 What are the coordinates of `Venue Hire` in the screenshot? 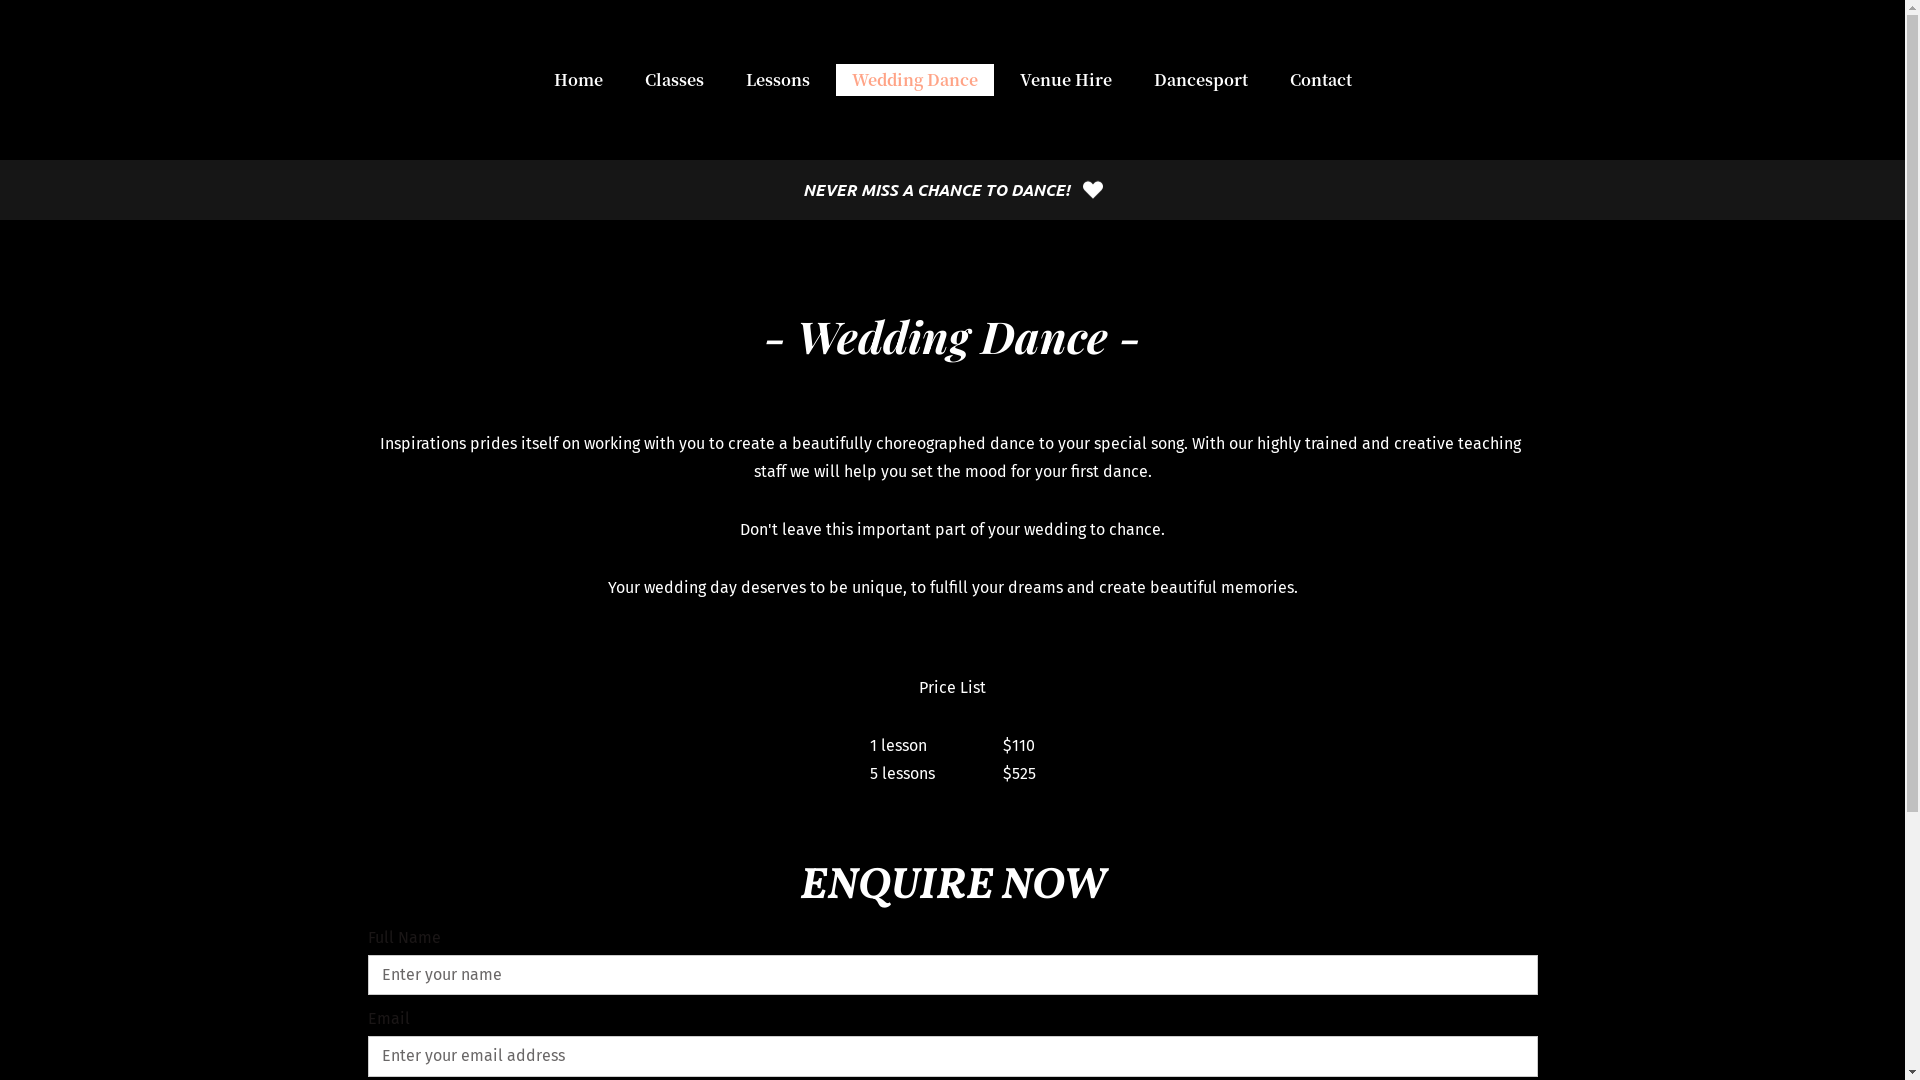 It's located at (1066, 80).